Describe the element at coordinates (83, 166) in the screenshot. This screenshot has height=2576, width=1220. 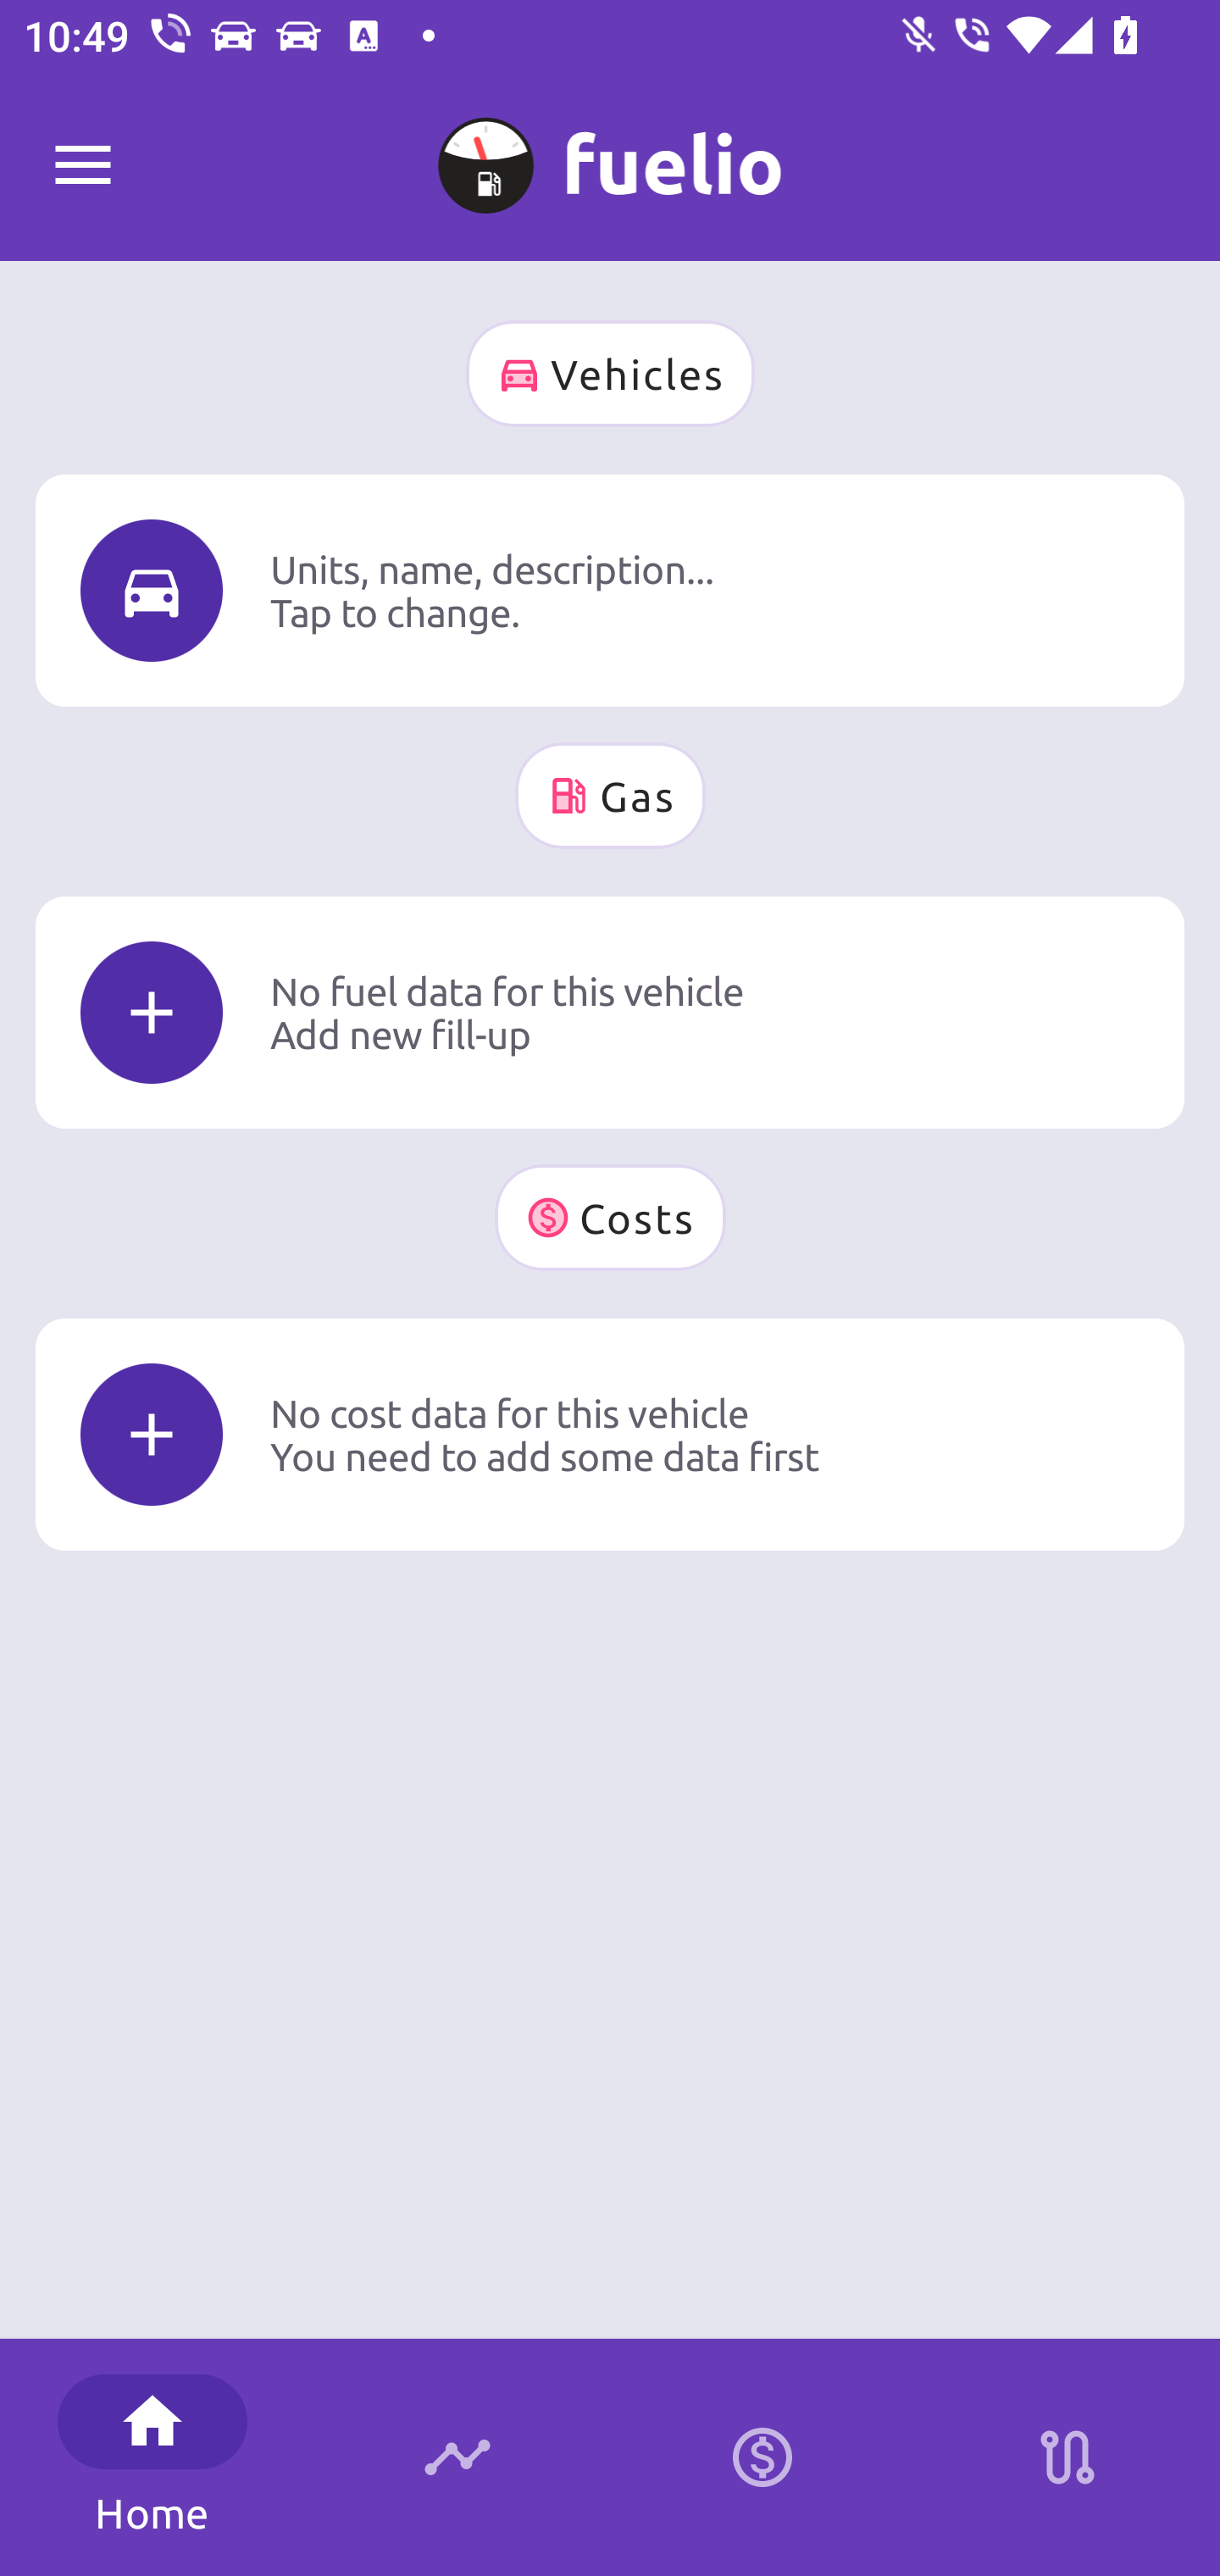
I see `Fuelio` at that location.